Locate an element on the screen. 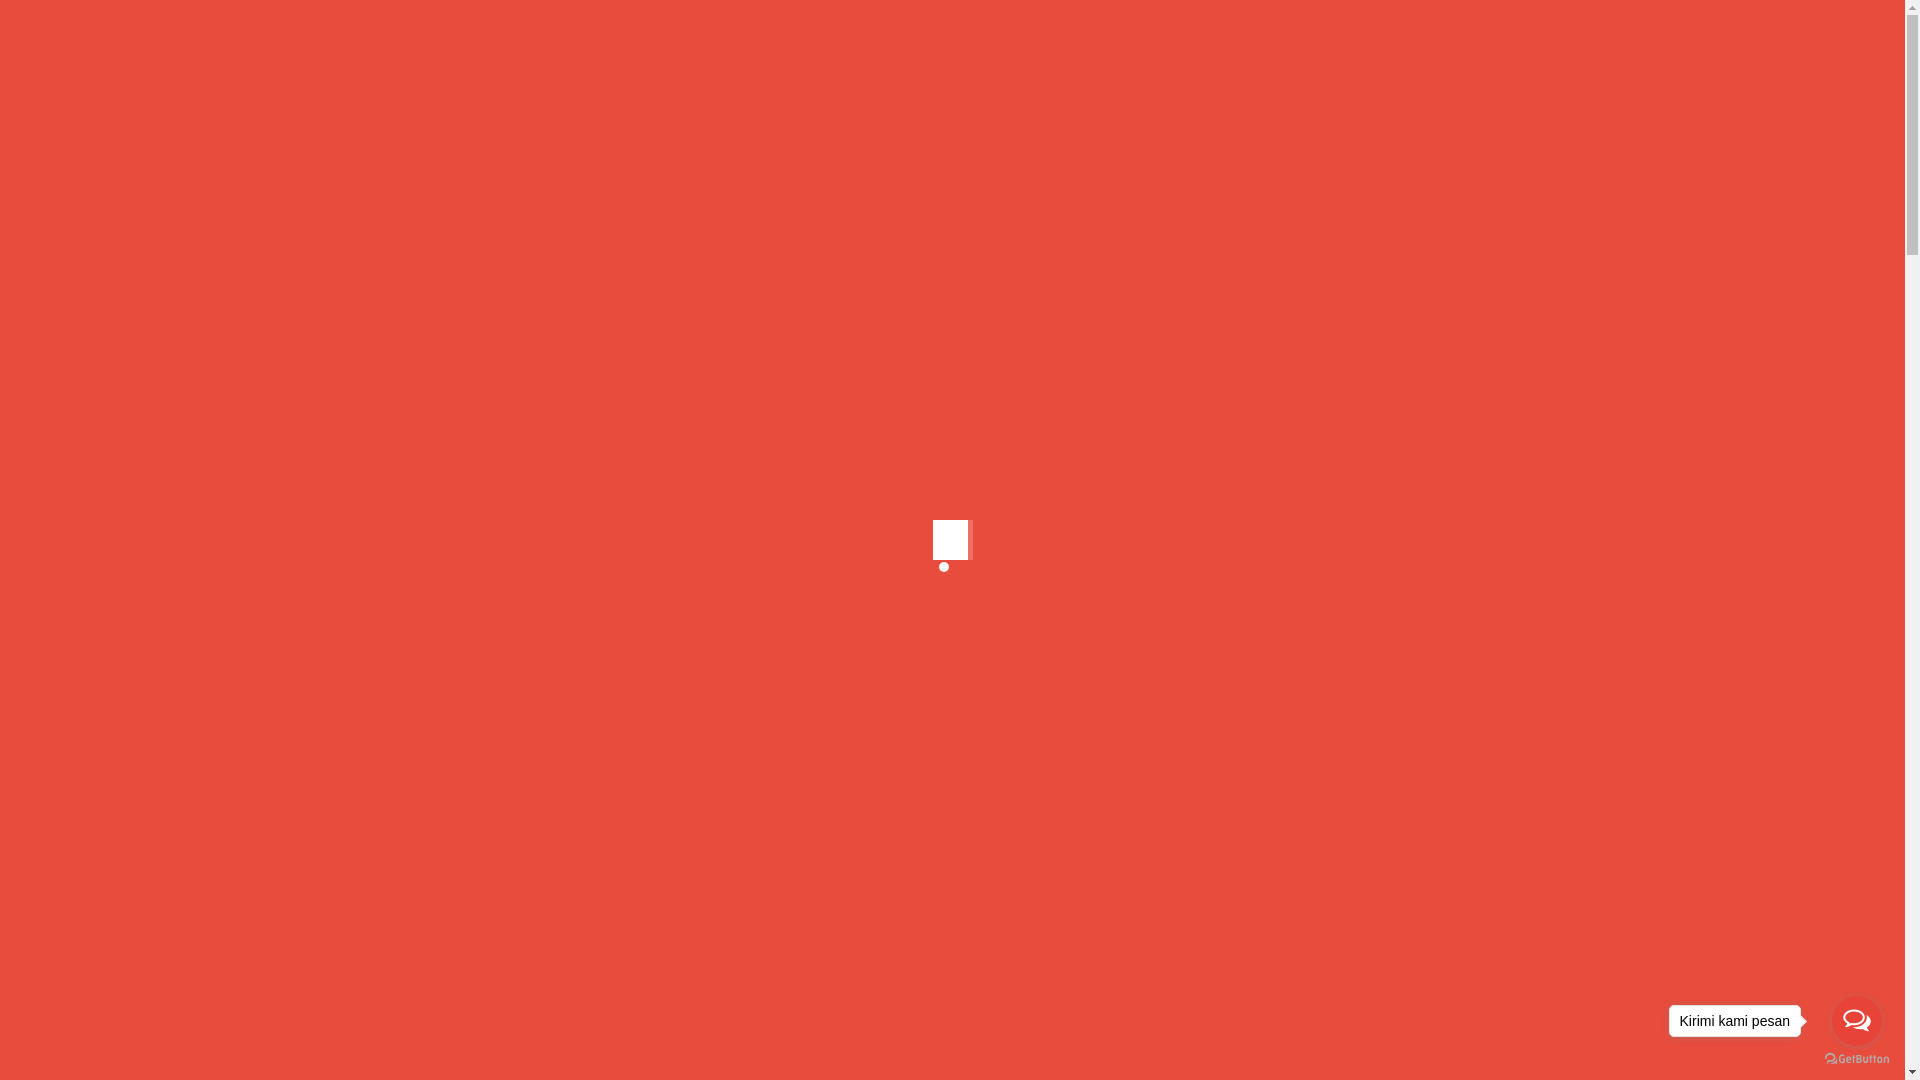 This screenshot has width=1920, height=1080. Arikel Tentang Sofa is located at coordinates (1303, 728).